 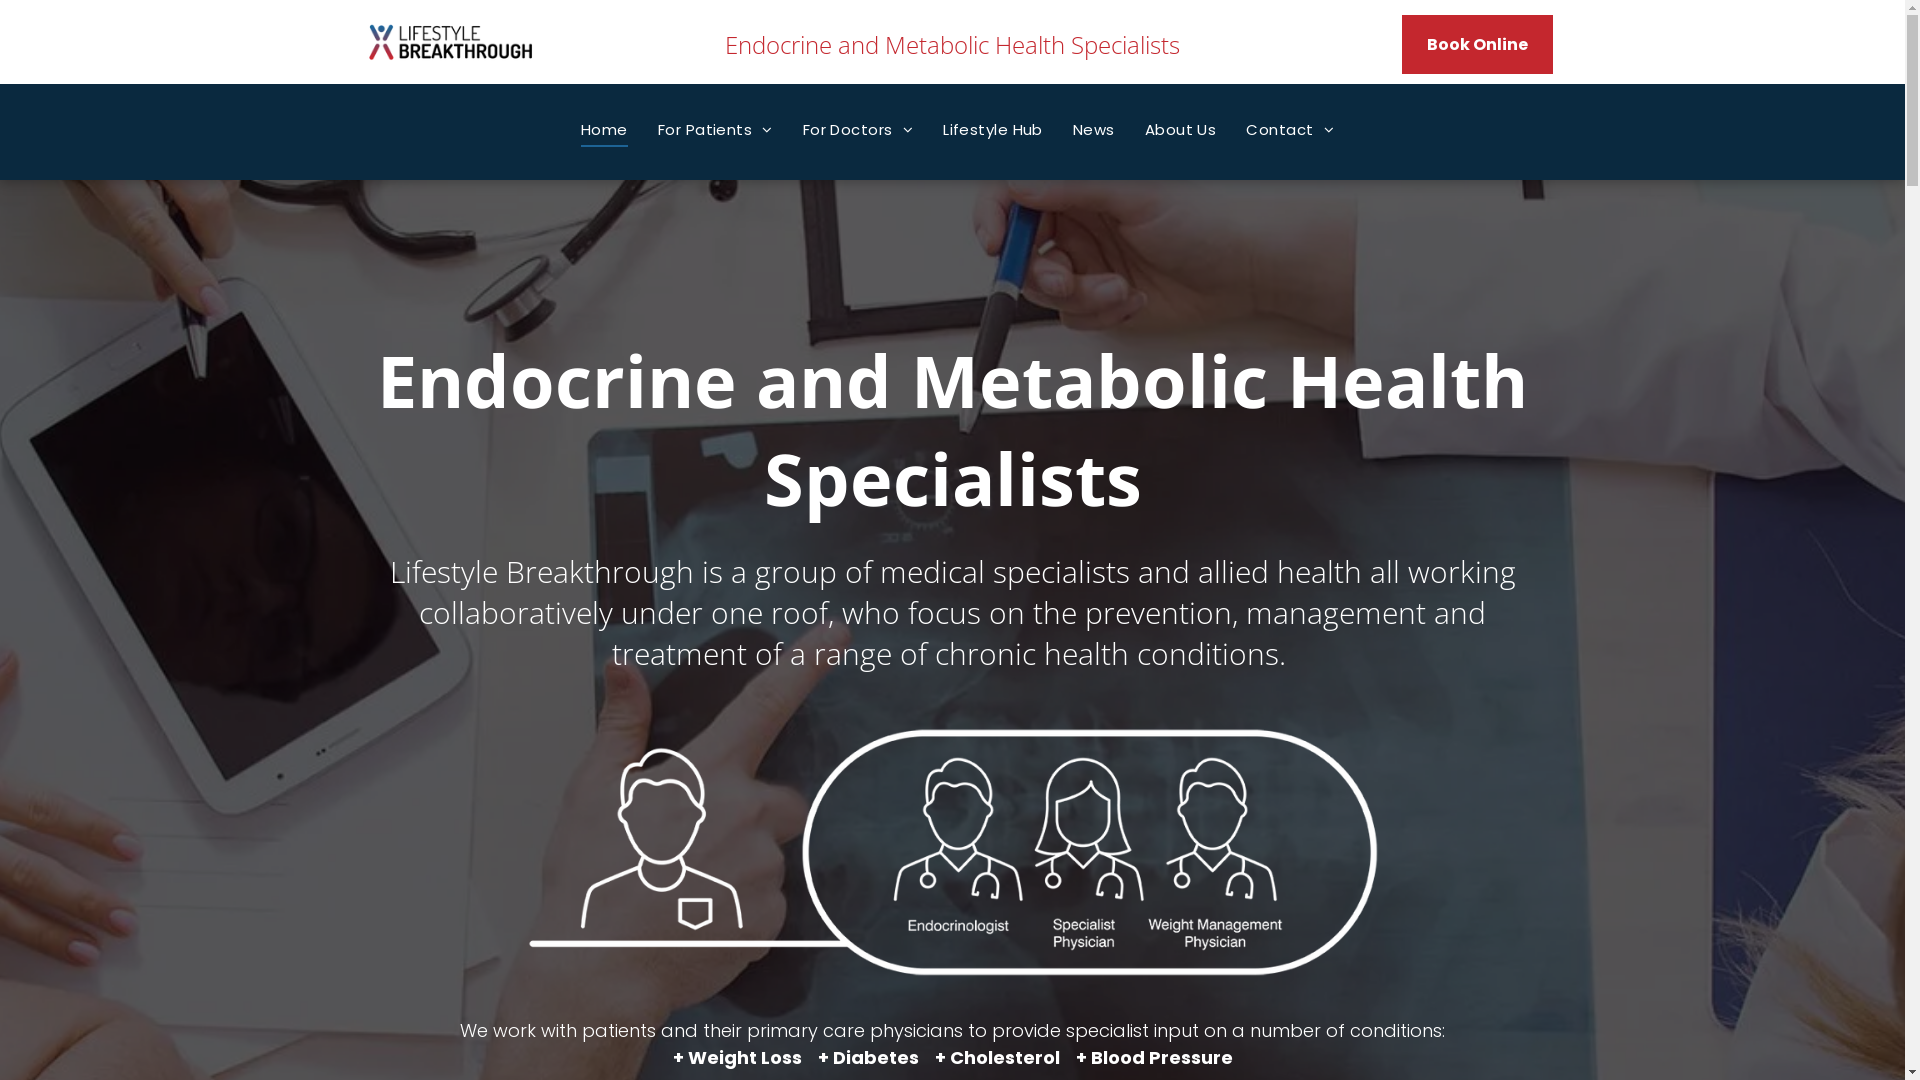 I want to click on For Doctors, so click(x=858, y=130).